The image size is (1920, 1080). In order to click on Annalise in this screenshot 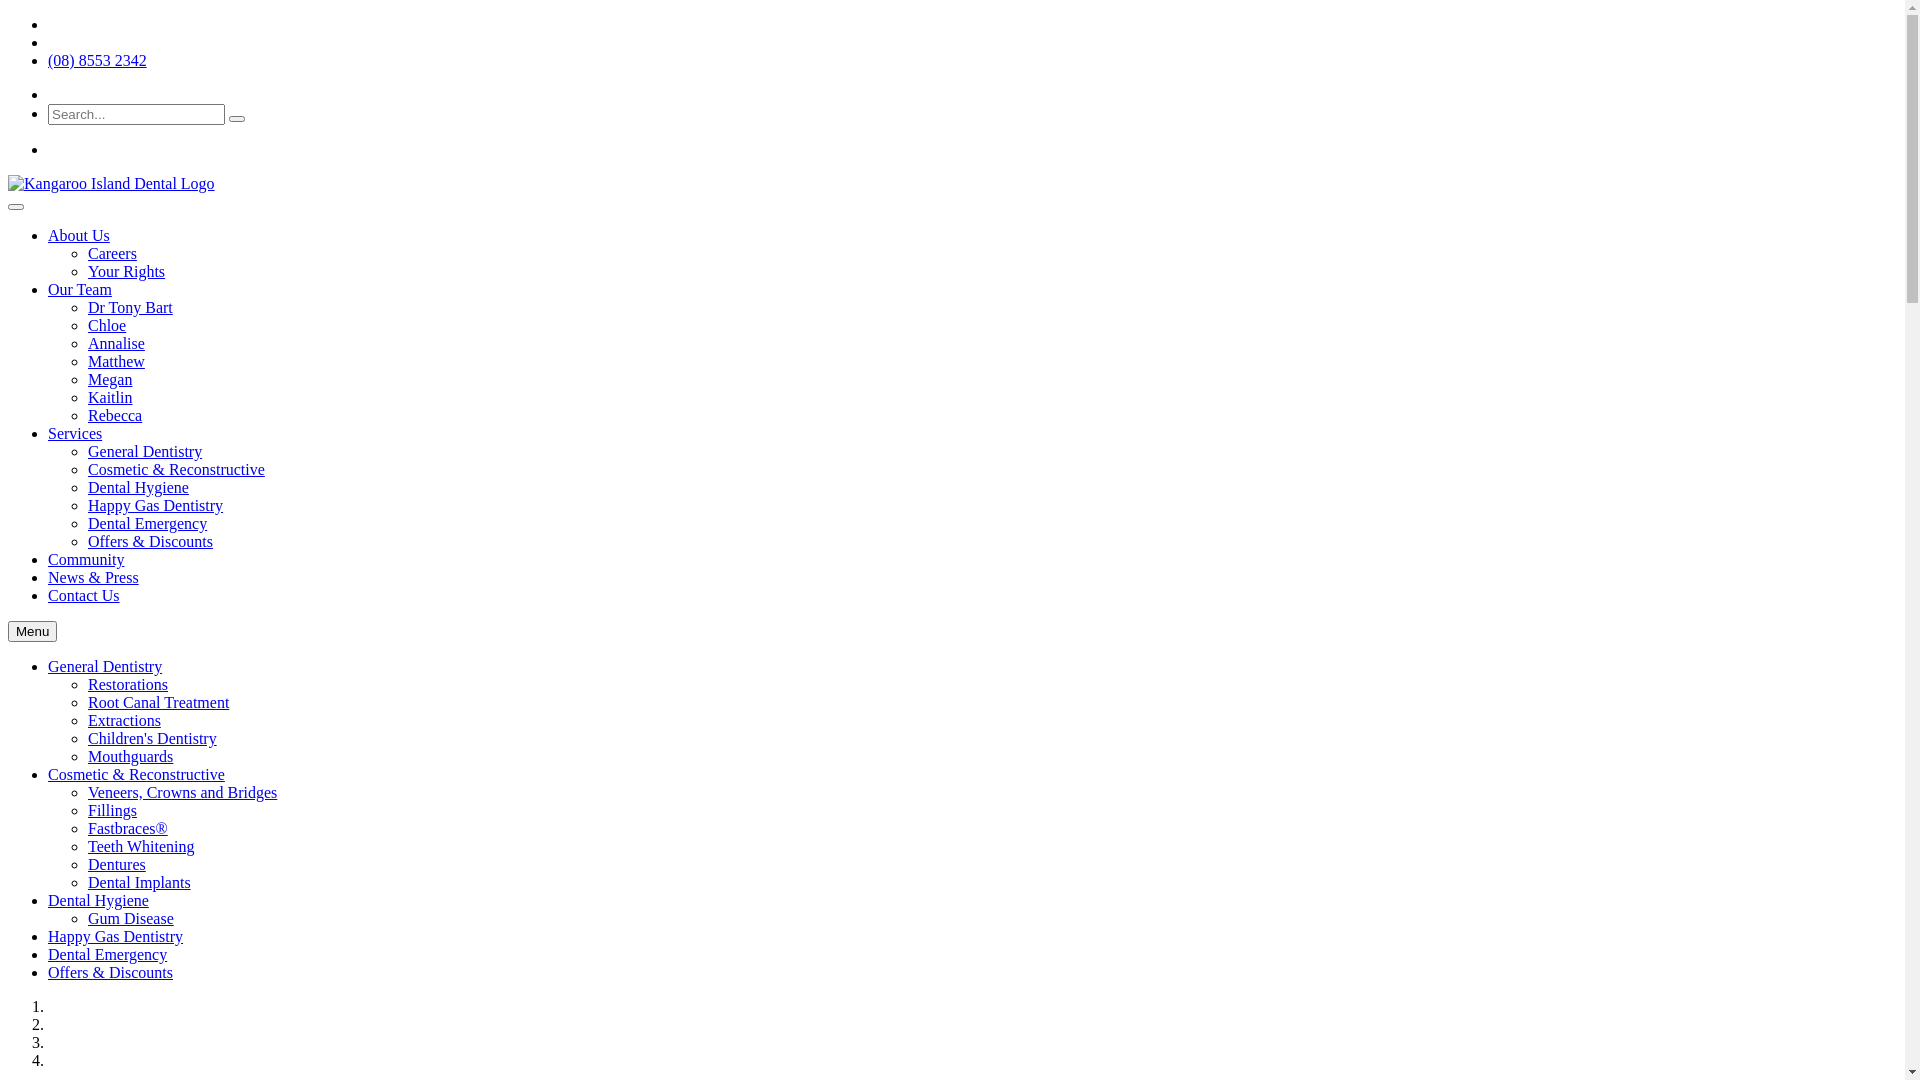, I will do `click(116, 344)`.